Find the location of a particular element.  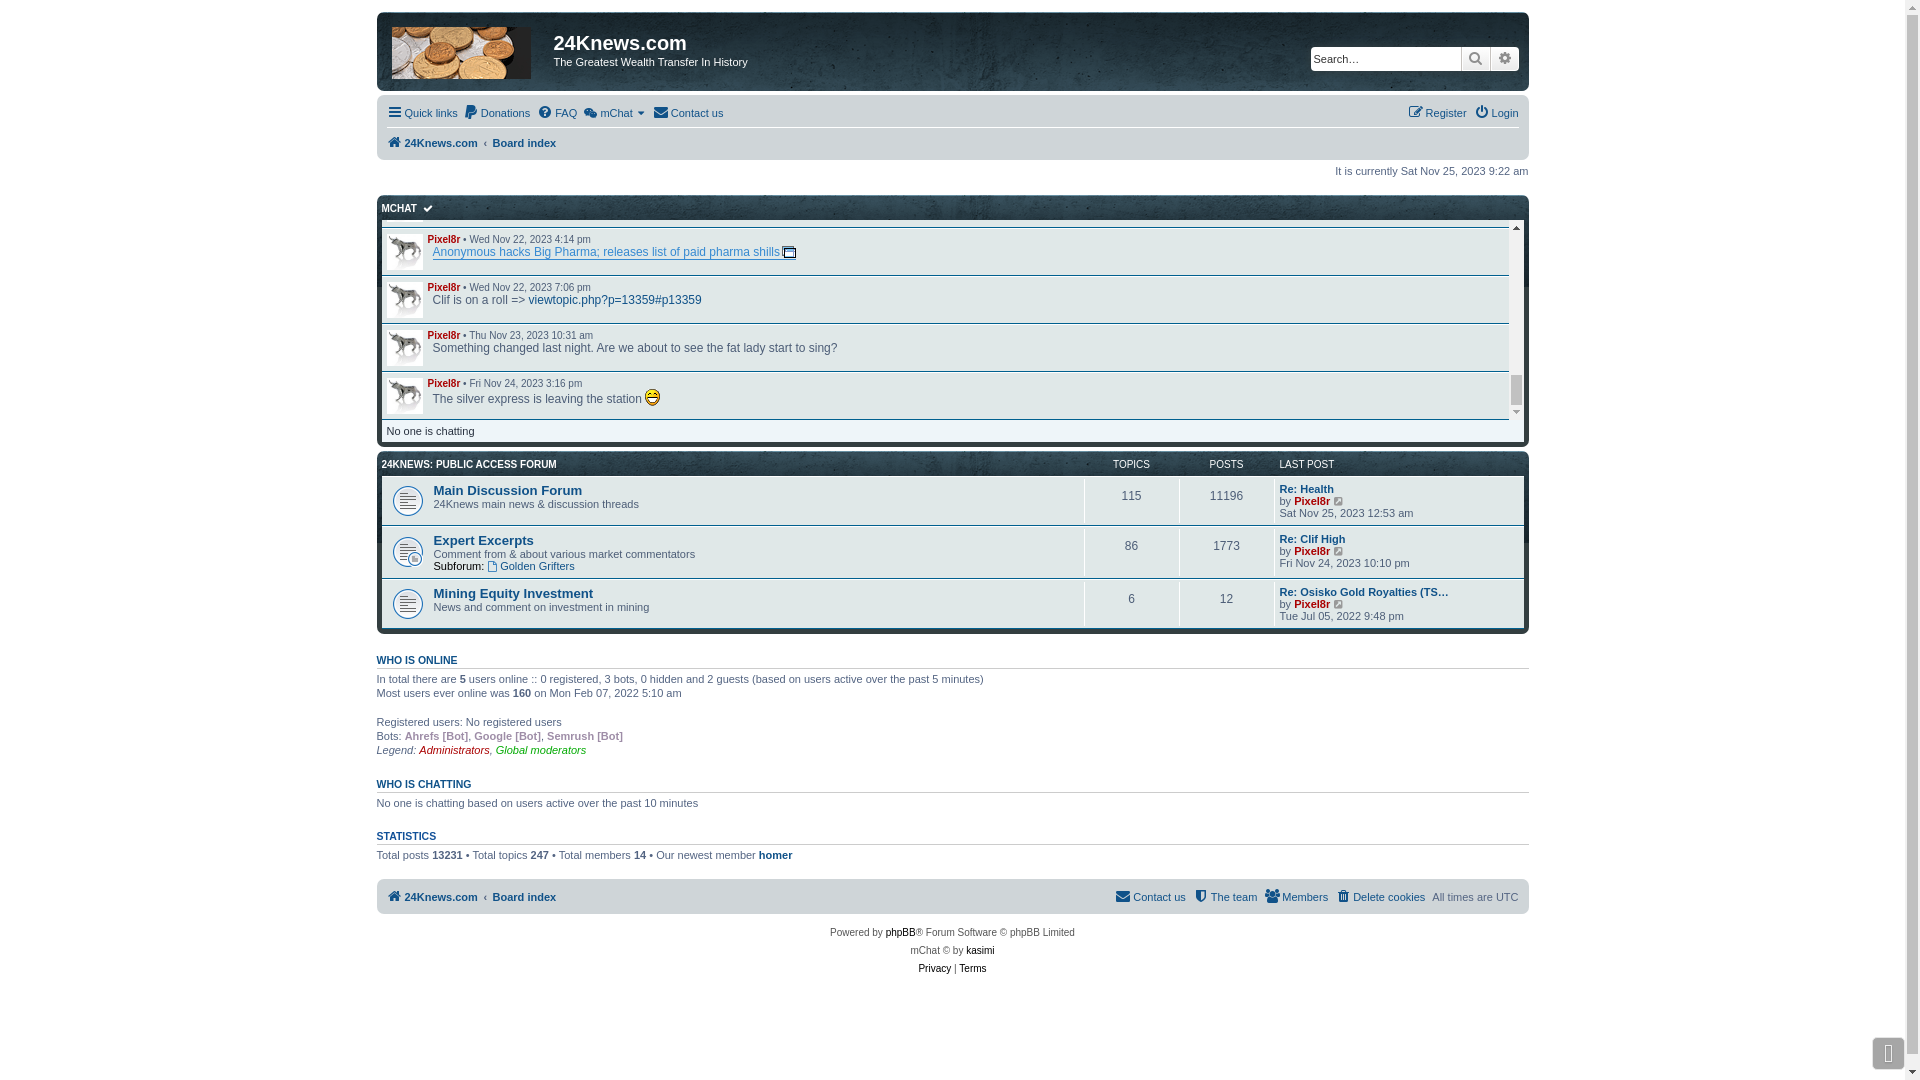

24KNEWS: PUBLIC ACCESS FORUM is located at coordinates (470, 464).